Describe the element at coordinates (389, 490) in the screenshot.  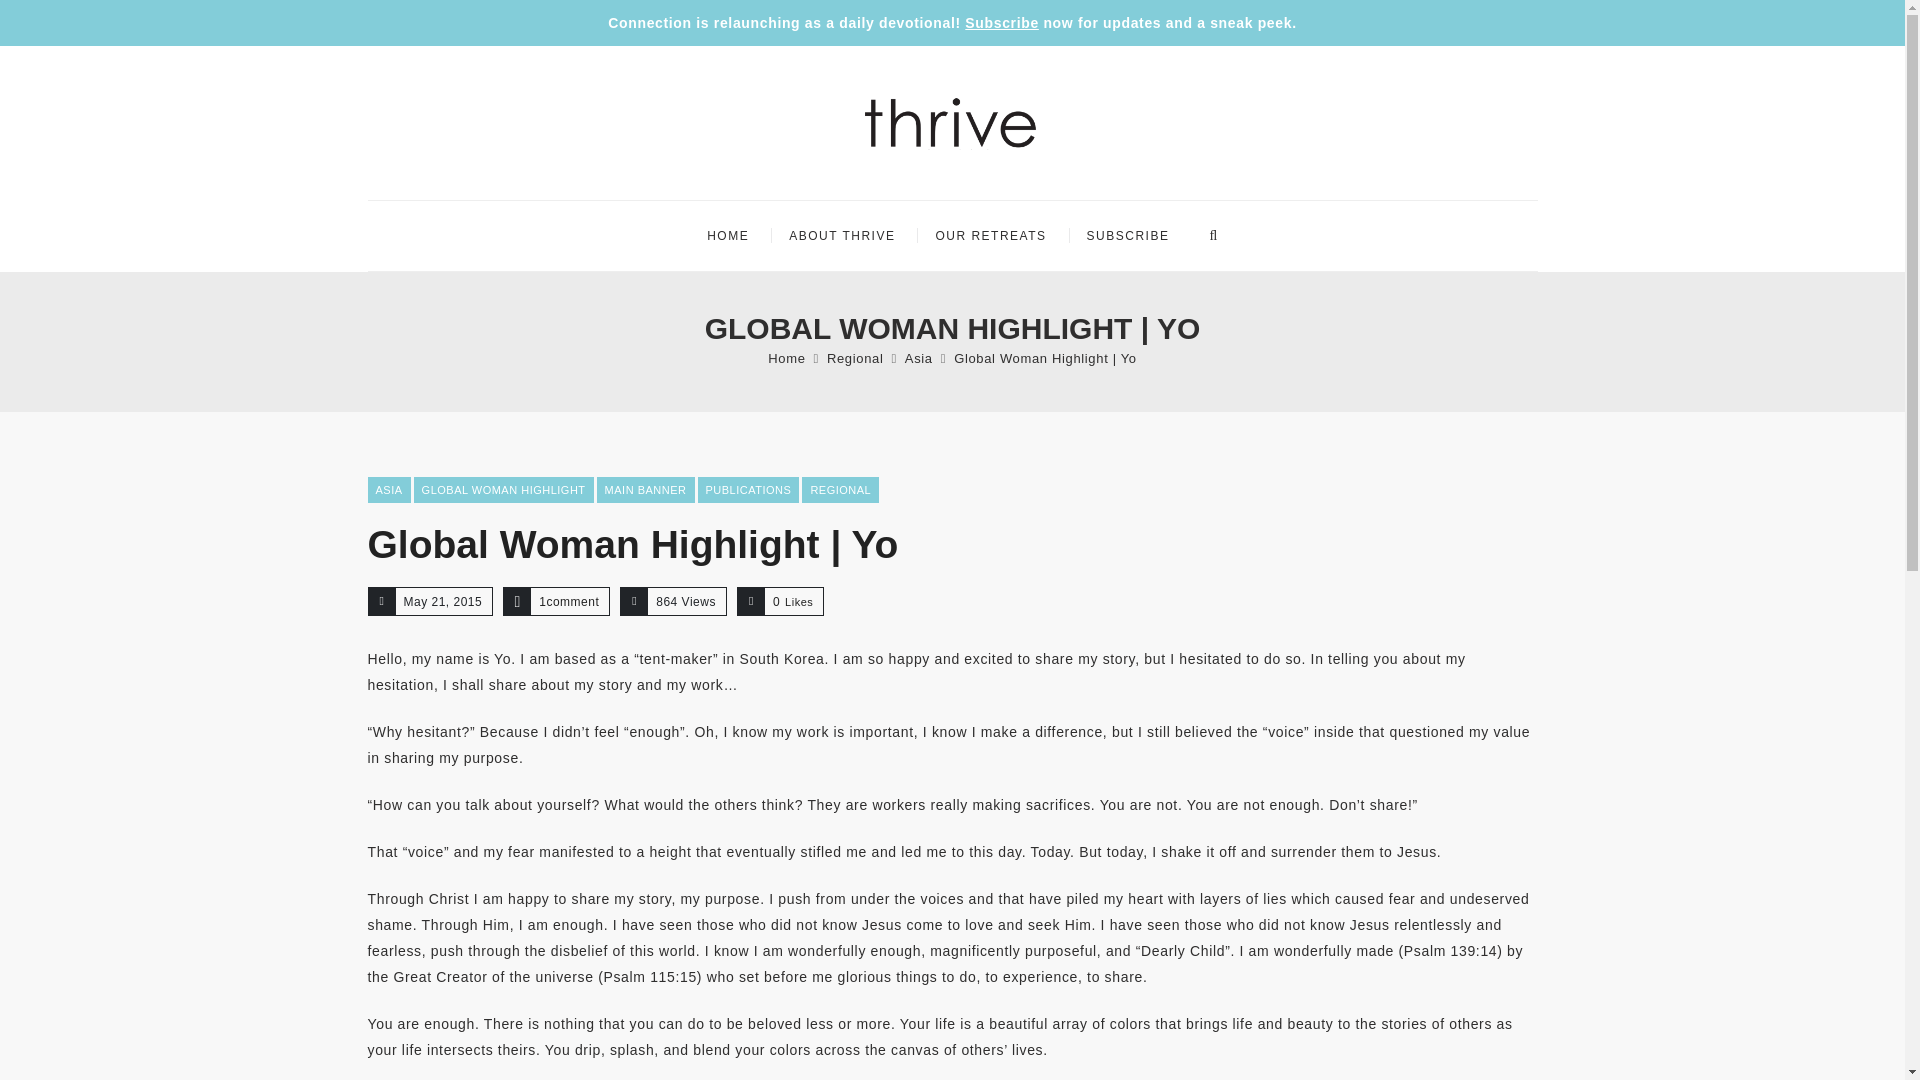
I see `ASIA` at that location.